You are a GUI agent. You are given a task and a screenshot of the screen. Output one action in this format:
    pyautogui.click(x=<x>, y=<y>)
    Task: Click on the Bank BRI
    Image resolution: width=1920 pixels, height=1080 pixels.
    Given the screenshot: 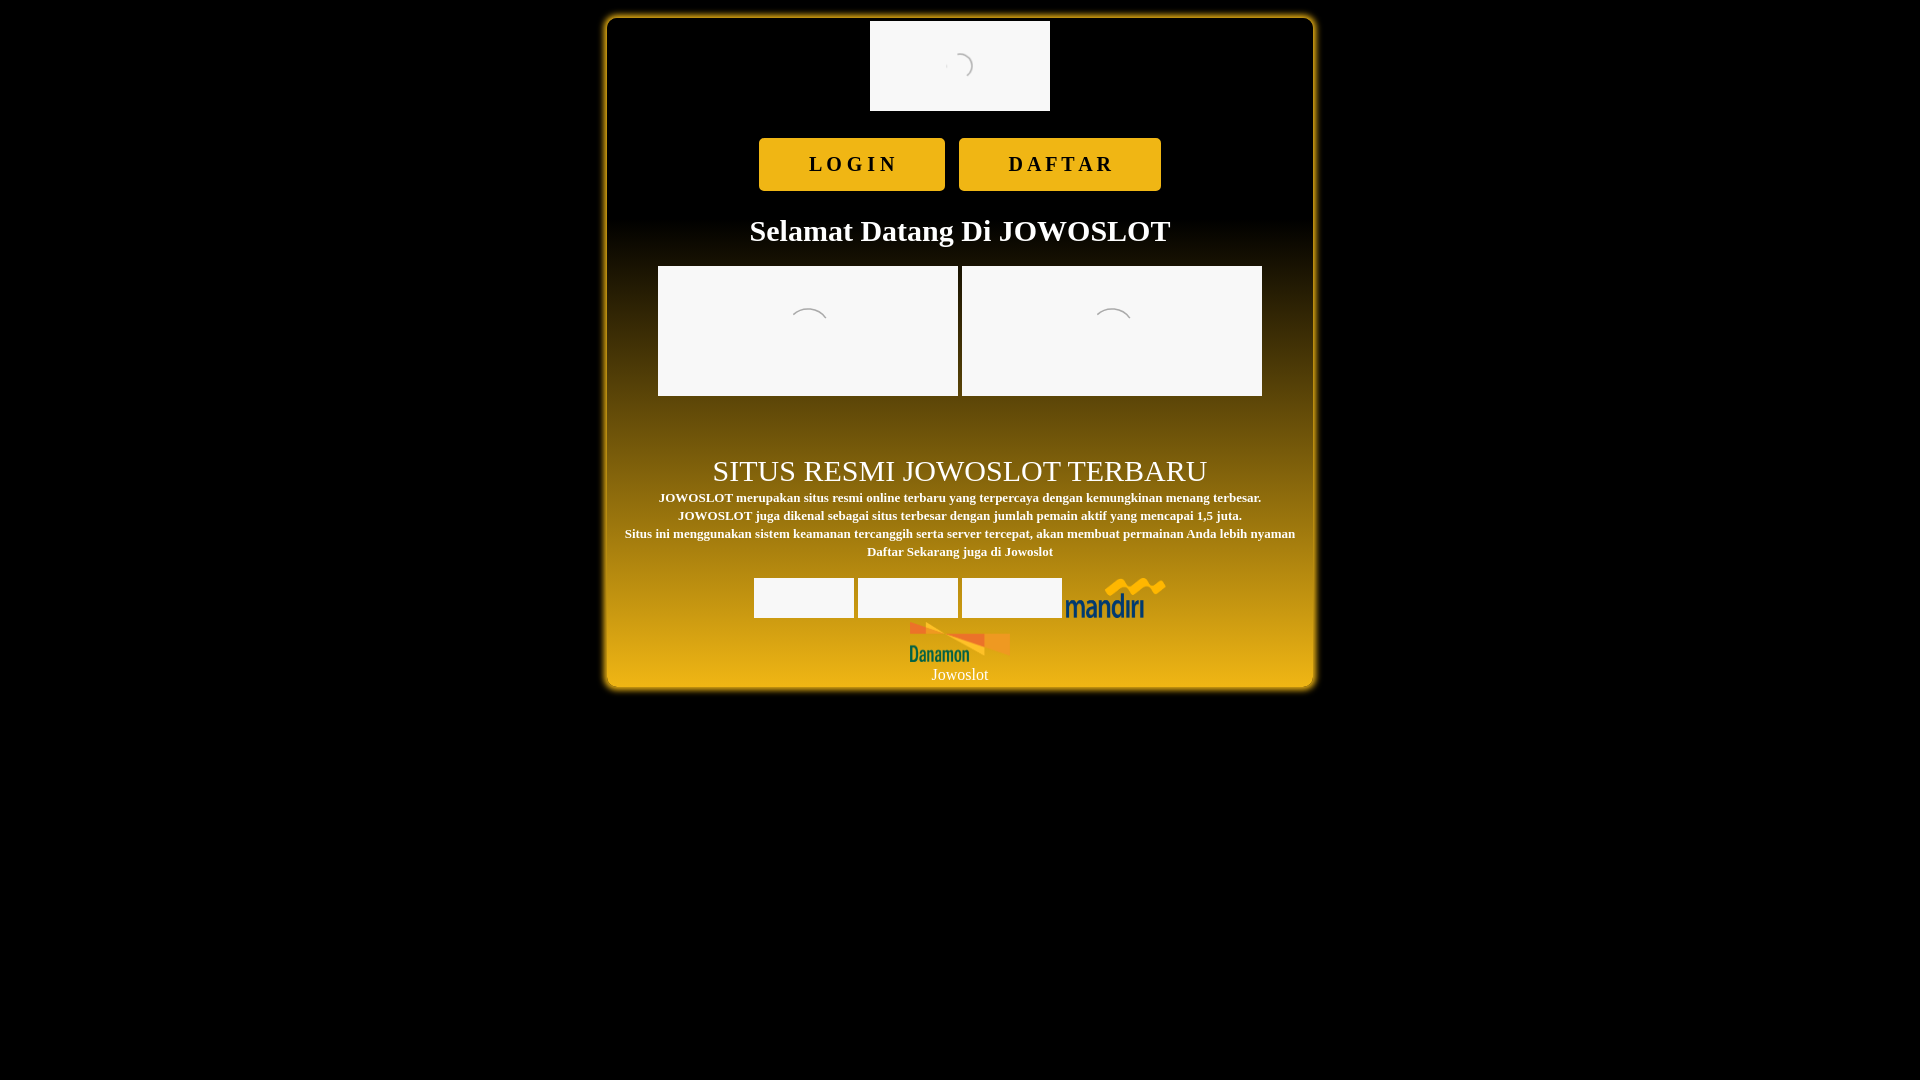 What is the action you would take?
    pyautogui.click(x=908, y=597)
    